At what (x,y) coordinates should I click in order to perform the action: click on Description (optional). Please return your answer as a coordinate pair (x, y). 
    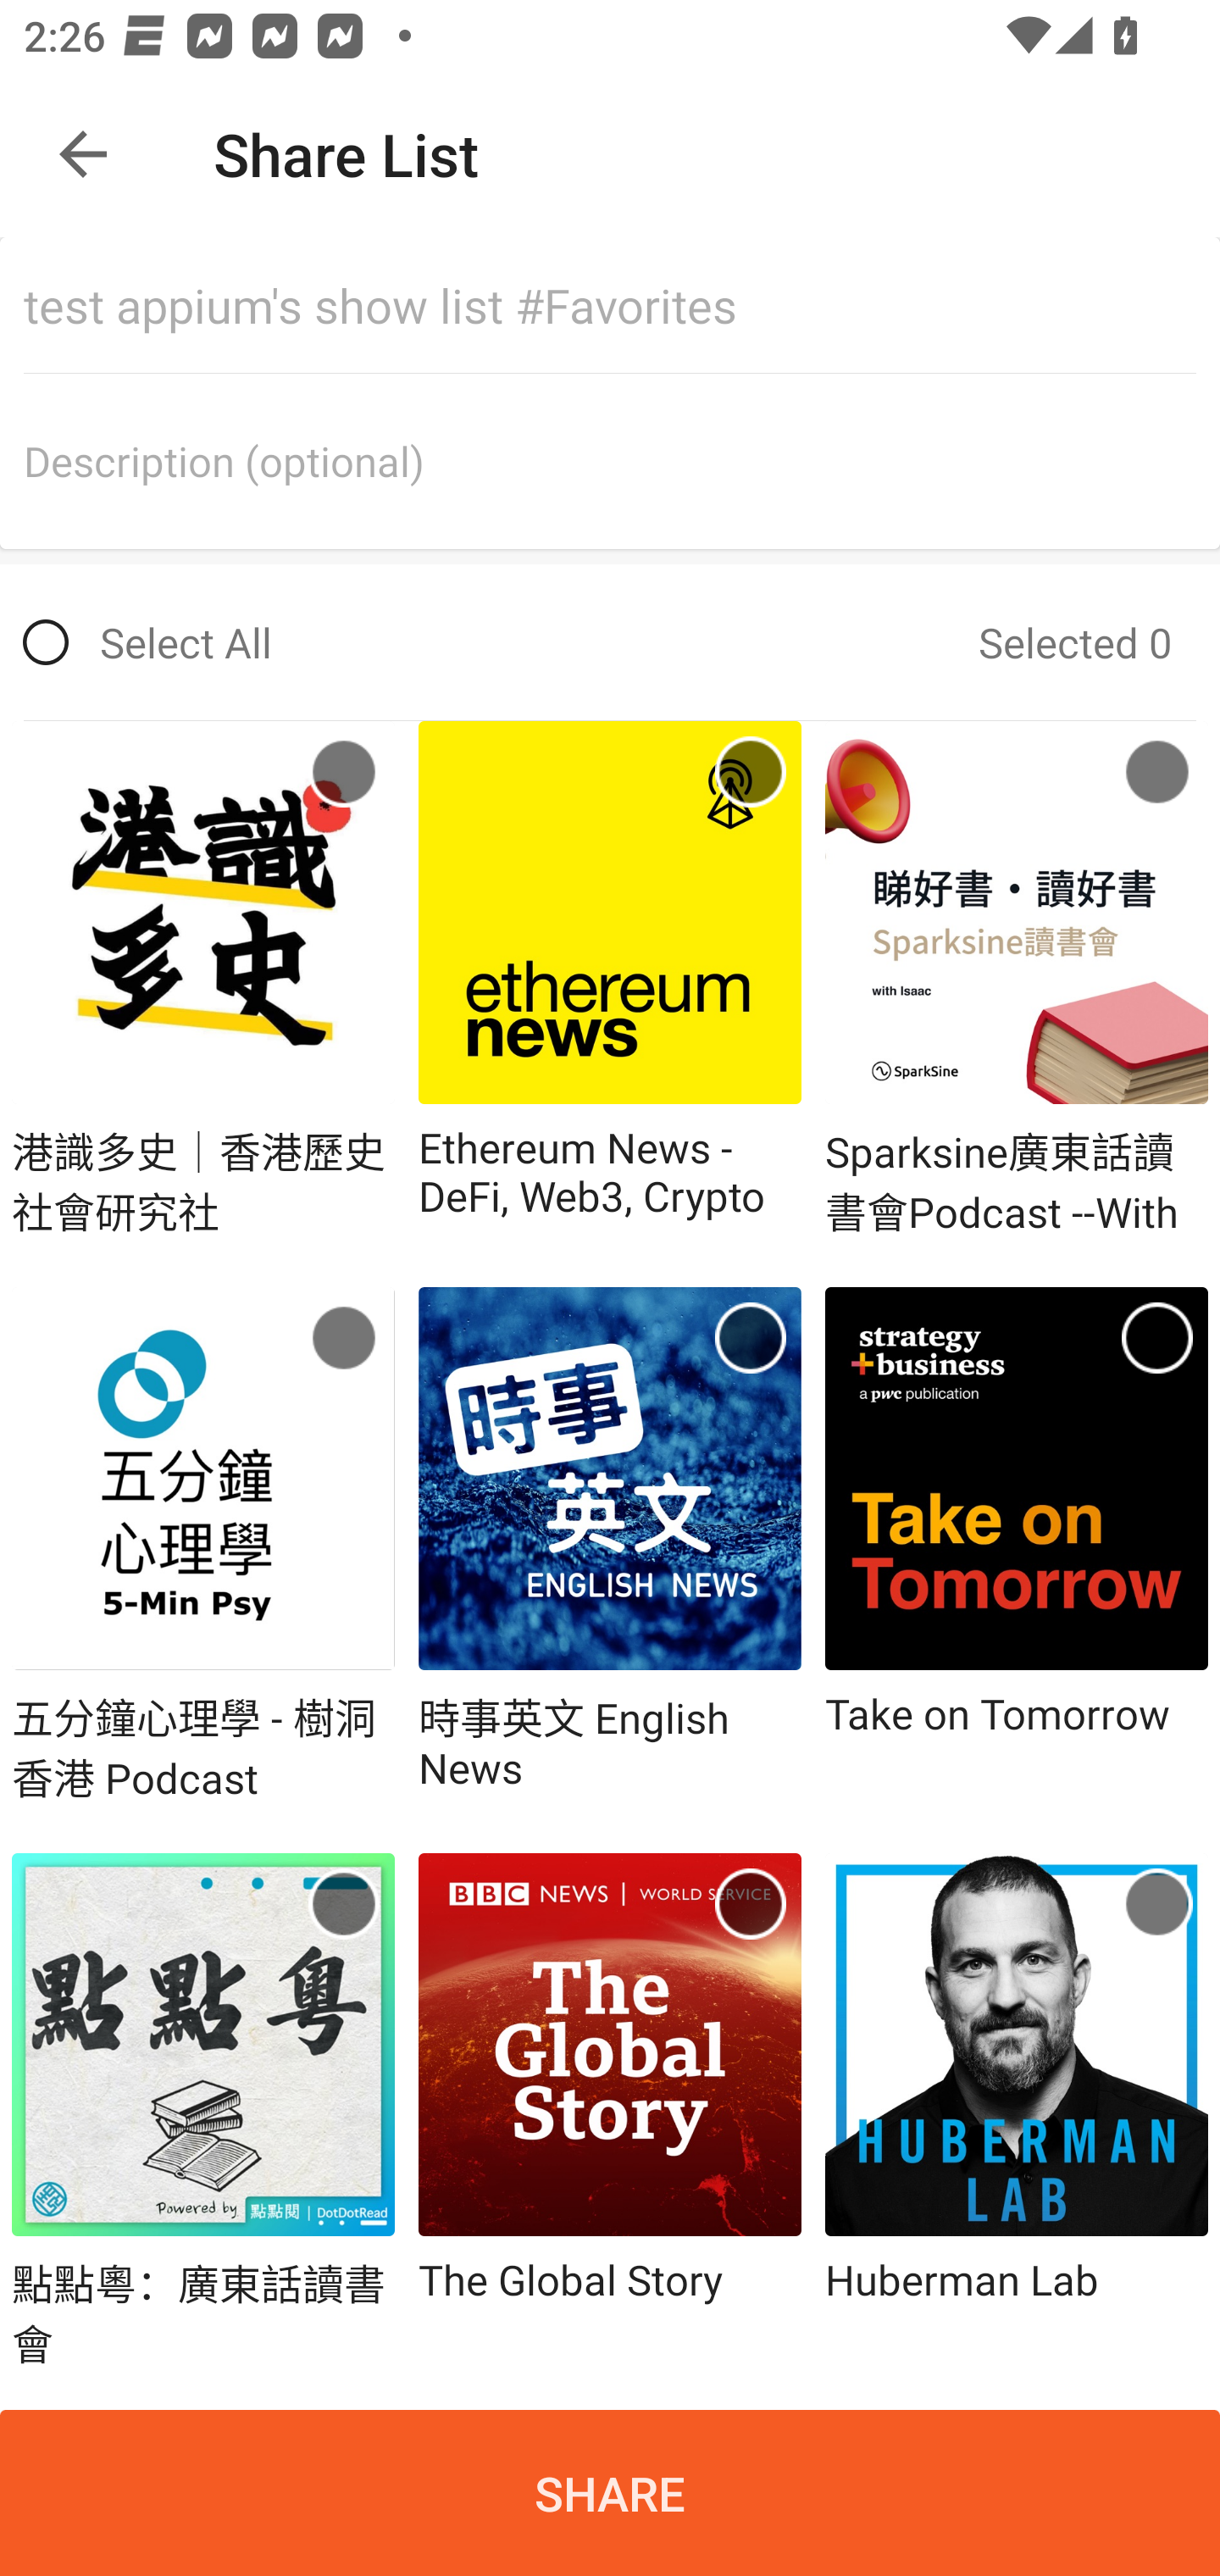
    Looking at the image, I should click on (622, 461).